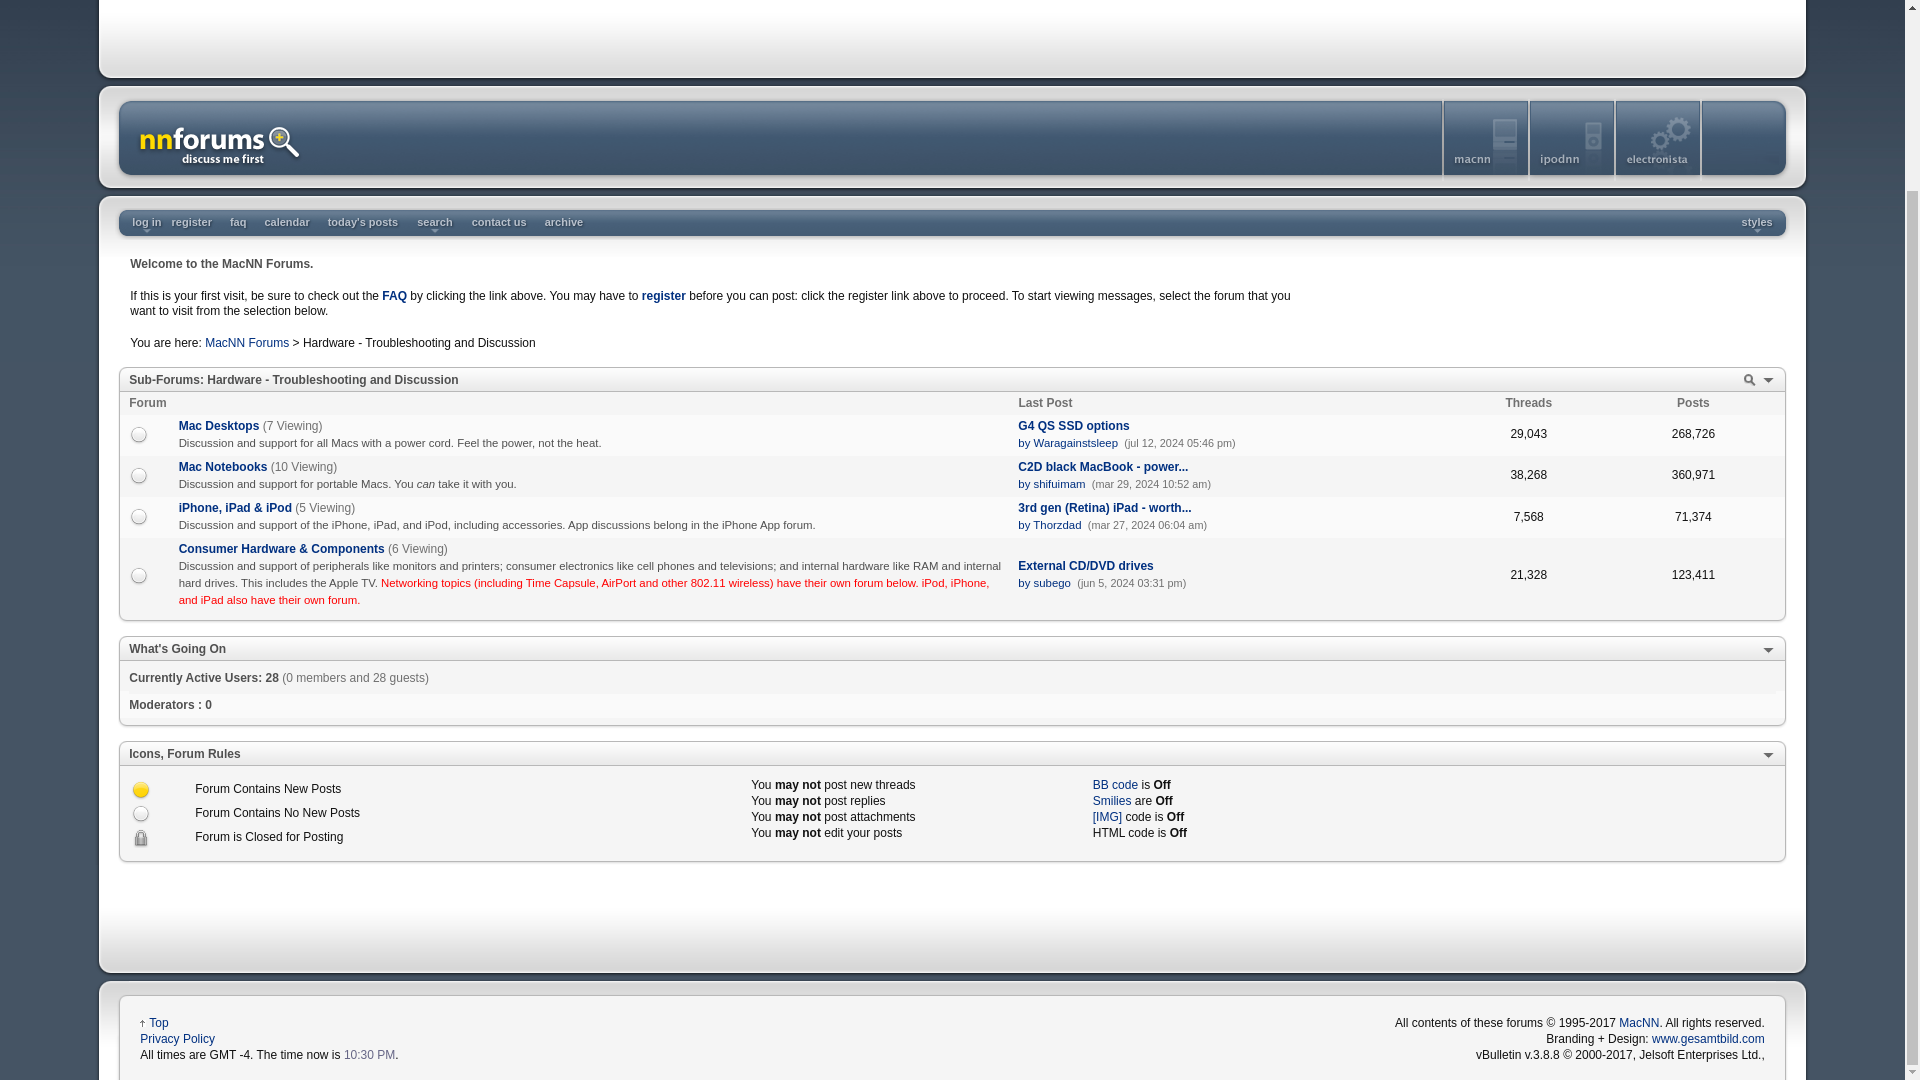  Describe the element at coordinates (192, 222) in the screenshot. I see `register` at that location.